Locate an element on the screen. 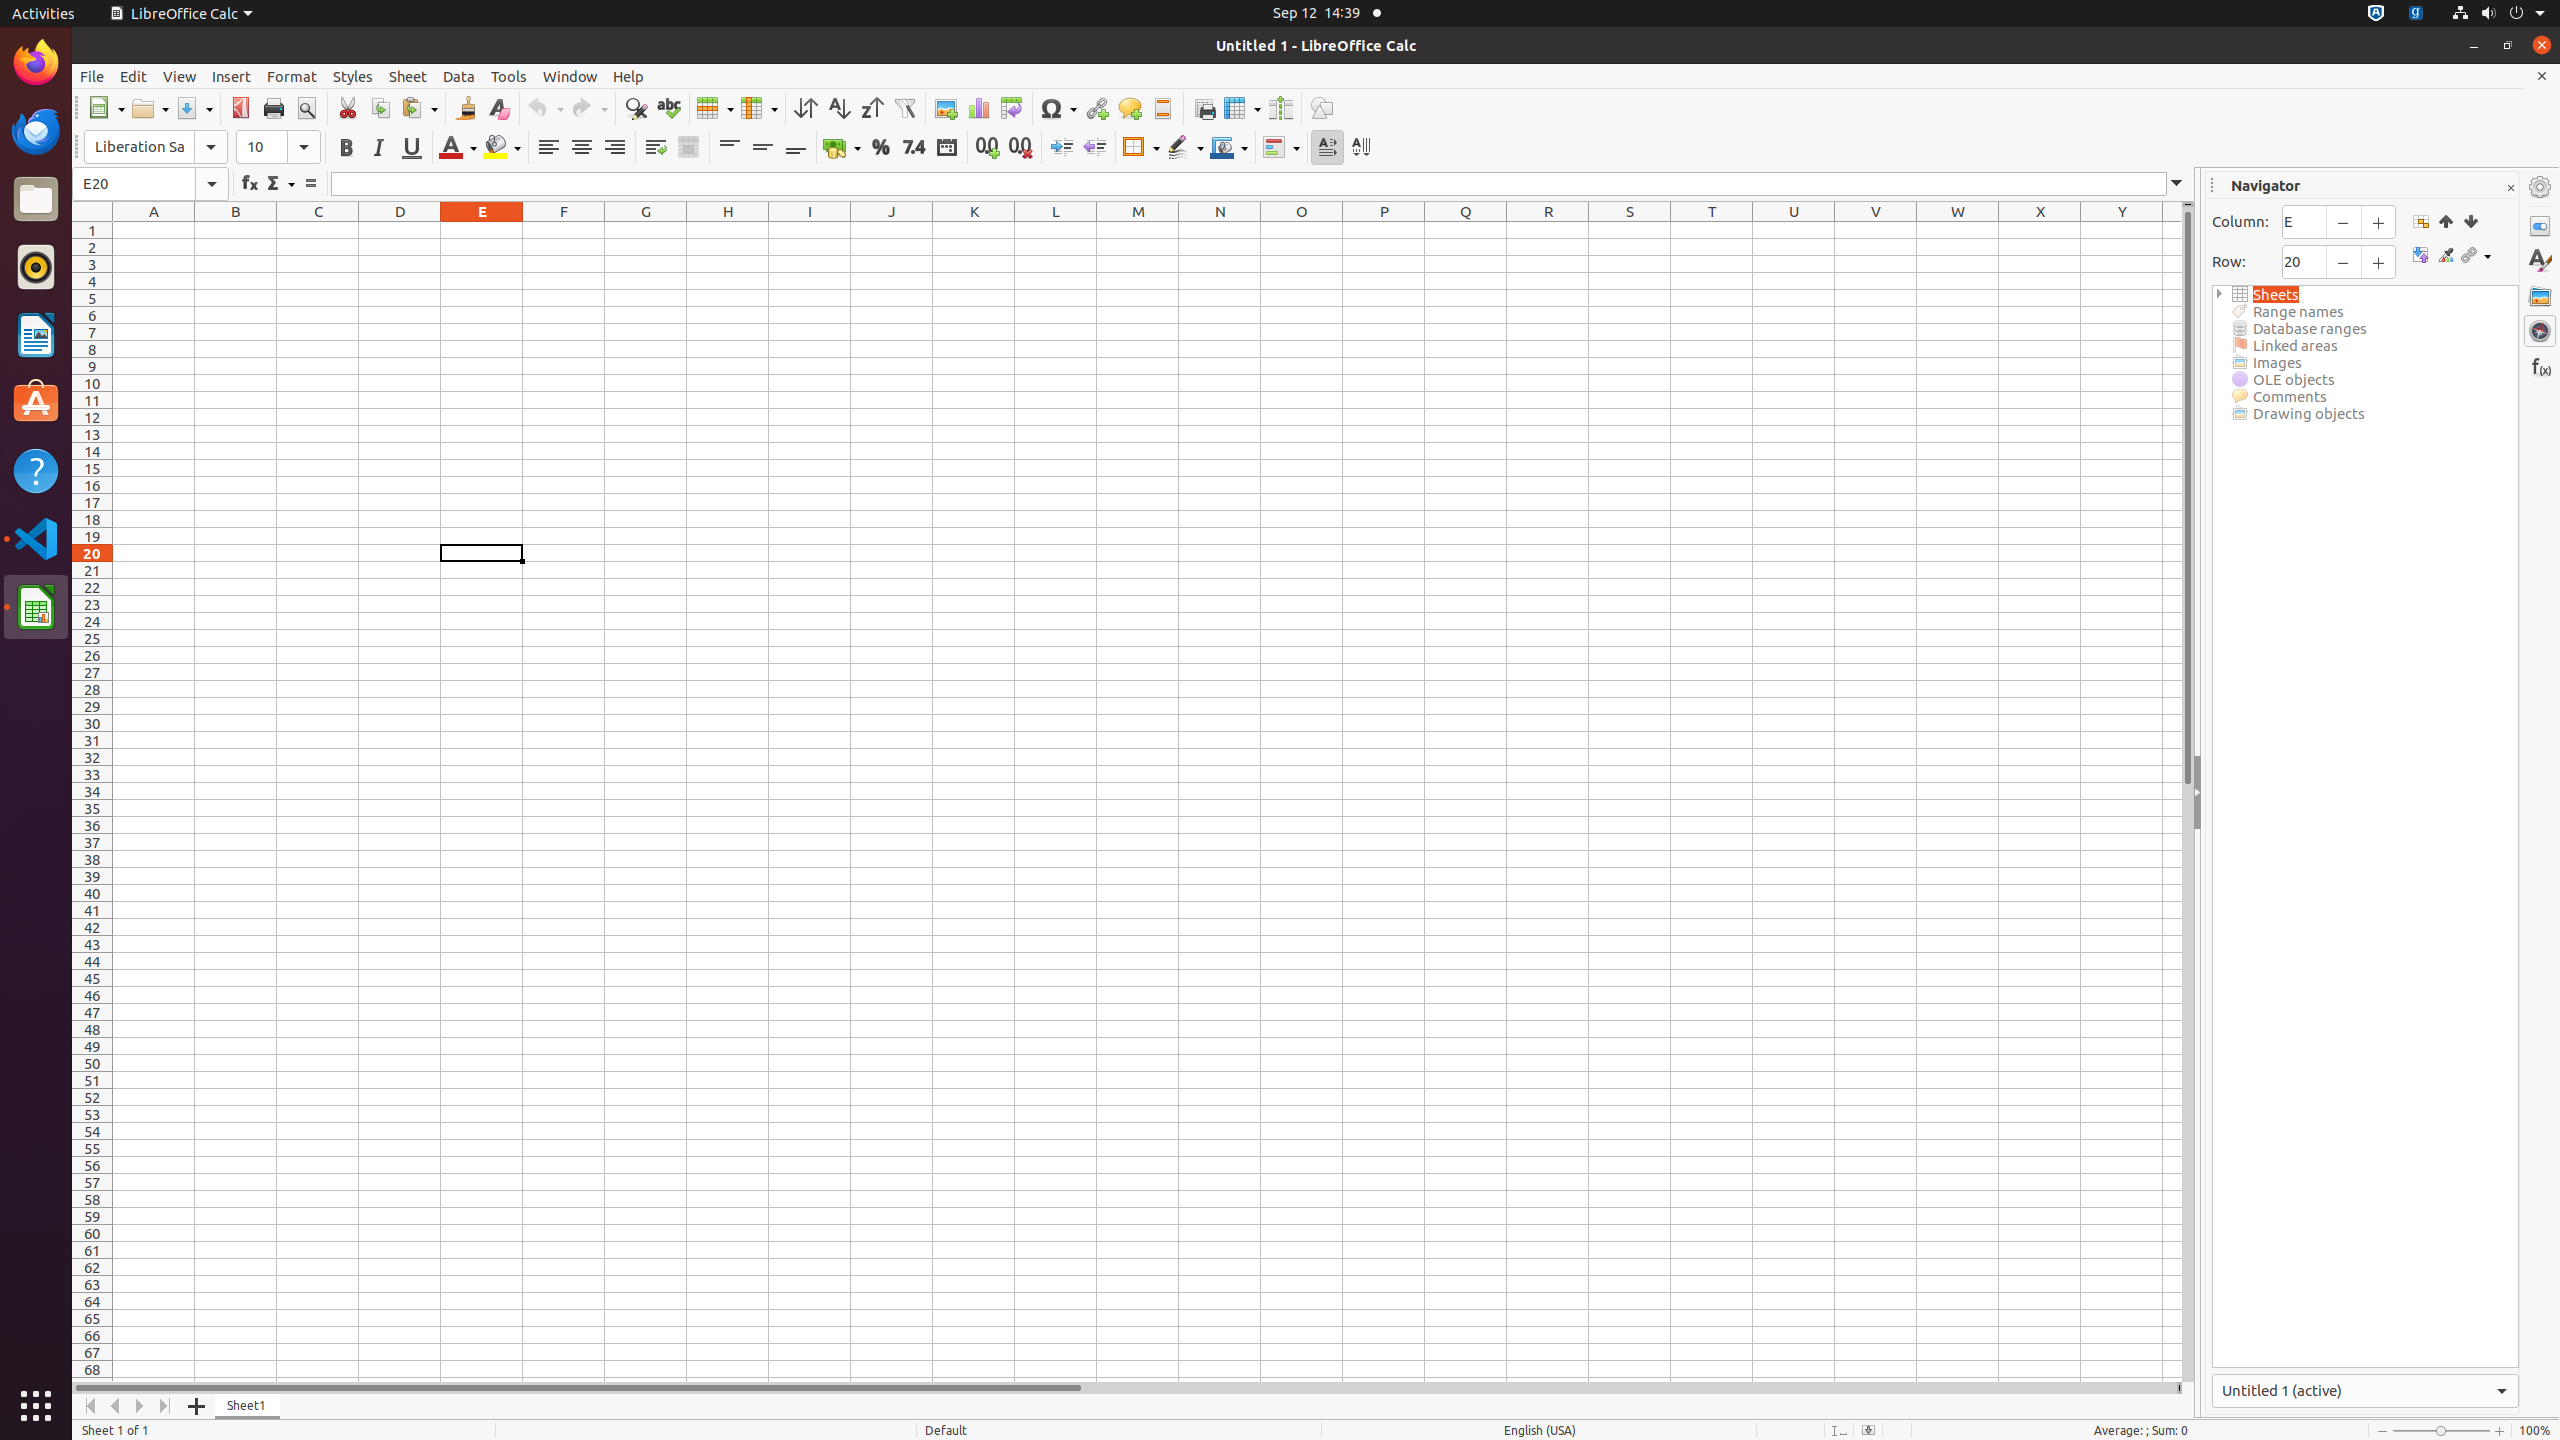  Edit is located at coordinates (134, 76).